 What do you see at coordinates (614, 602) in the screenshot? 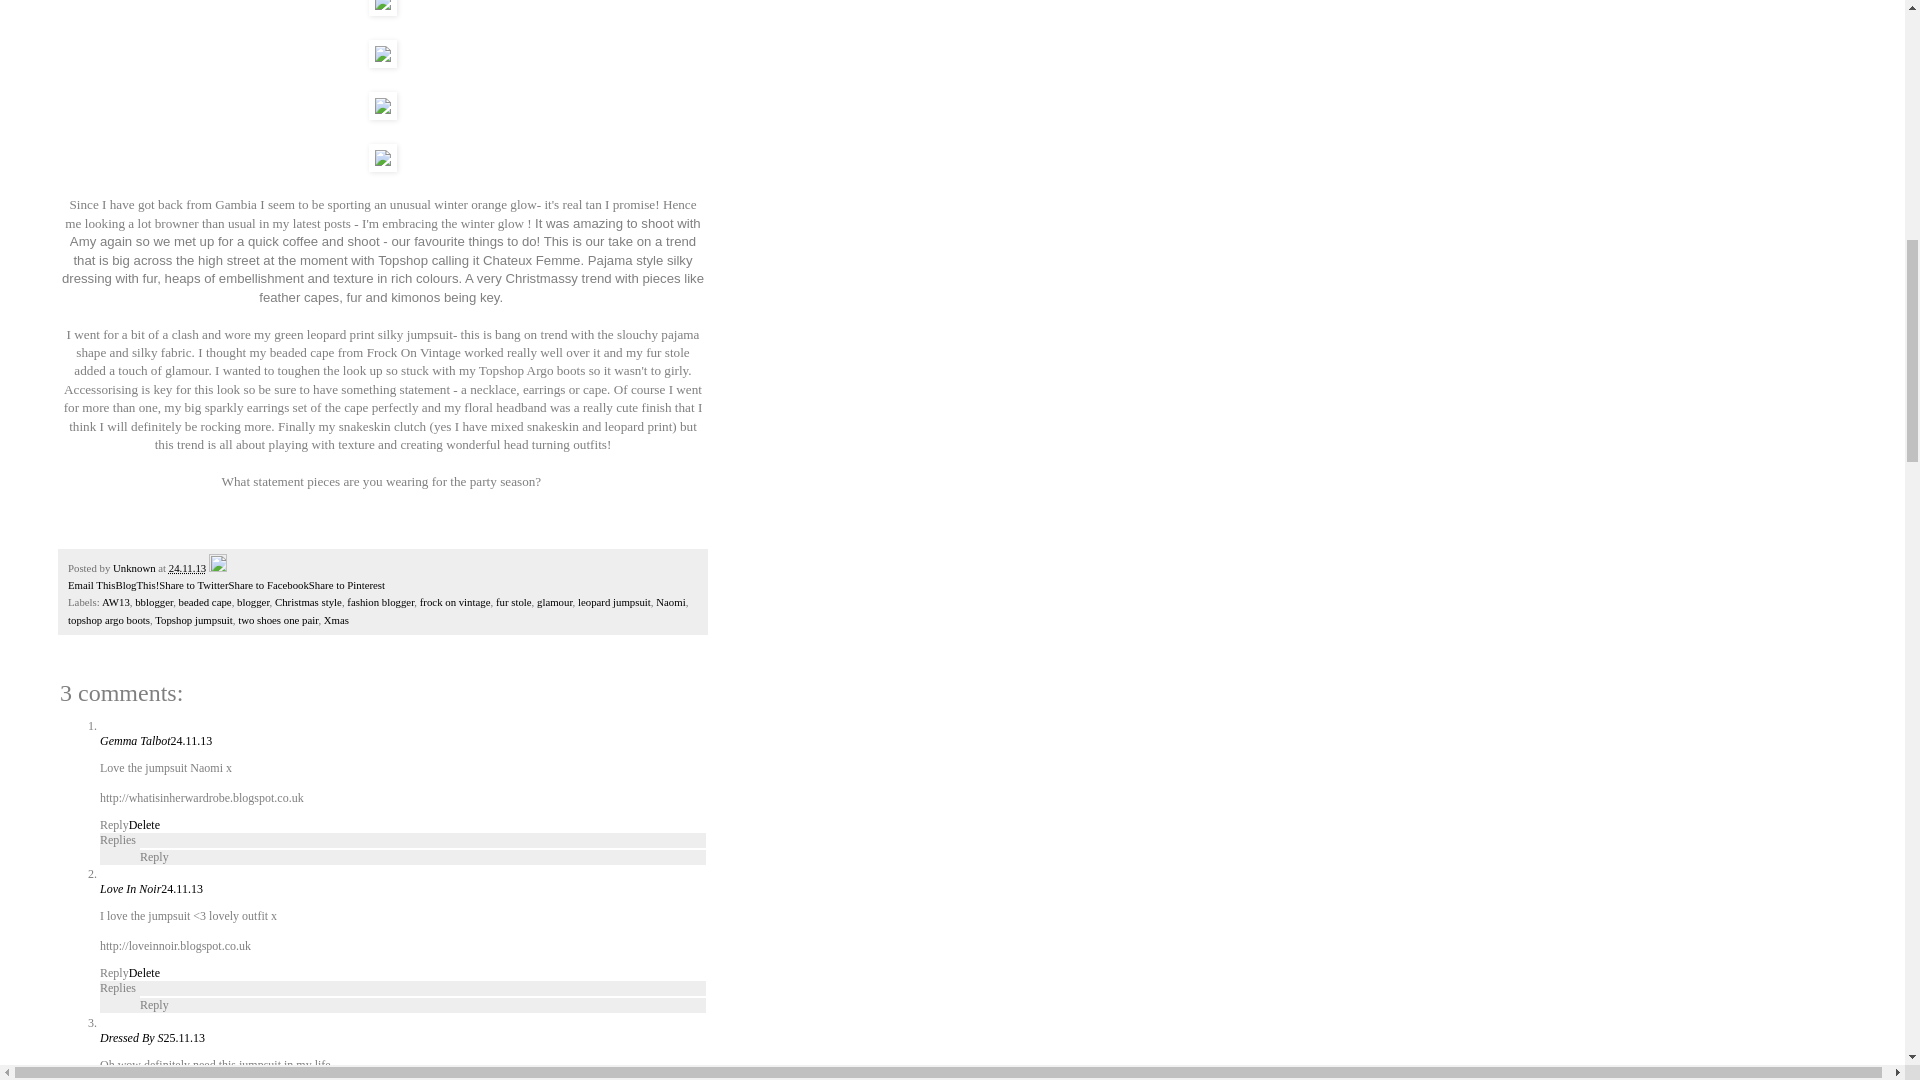
I see `leopard jumpsuit` at bounding box center [614, 602].